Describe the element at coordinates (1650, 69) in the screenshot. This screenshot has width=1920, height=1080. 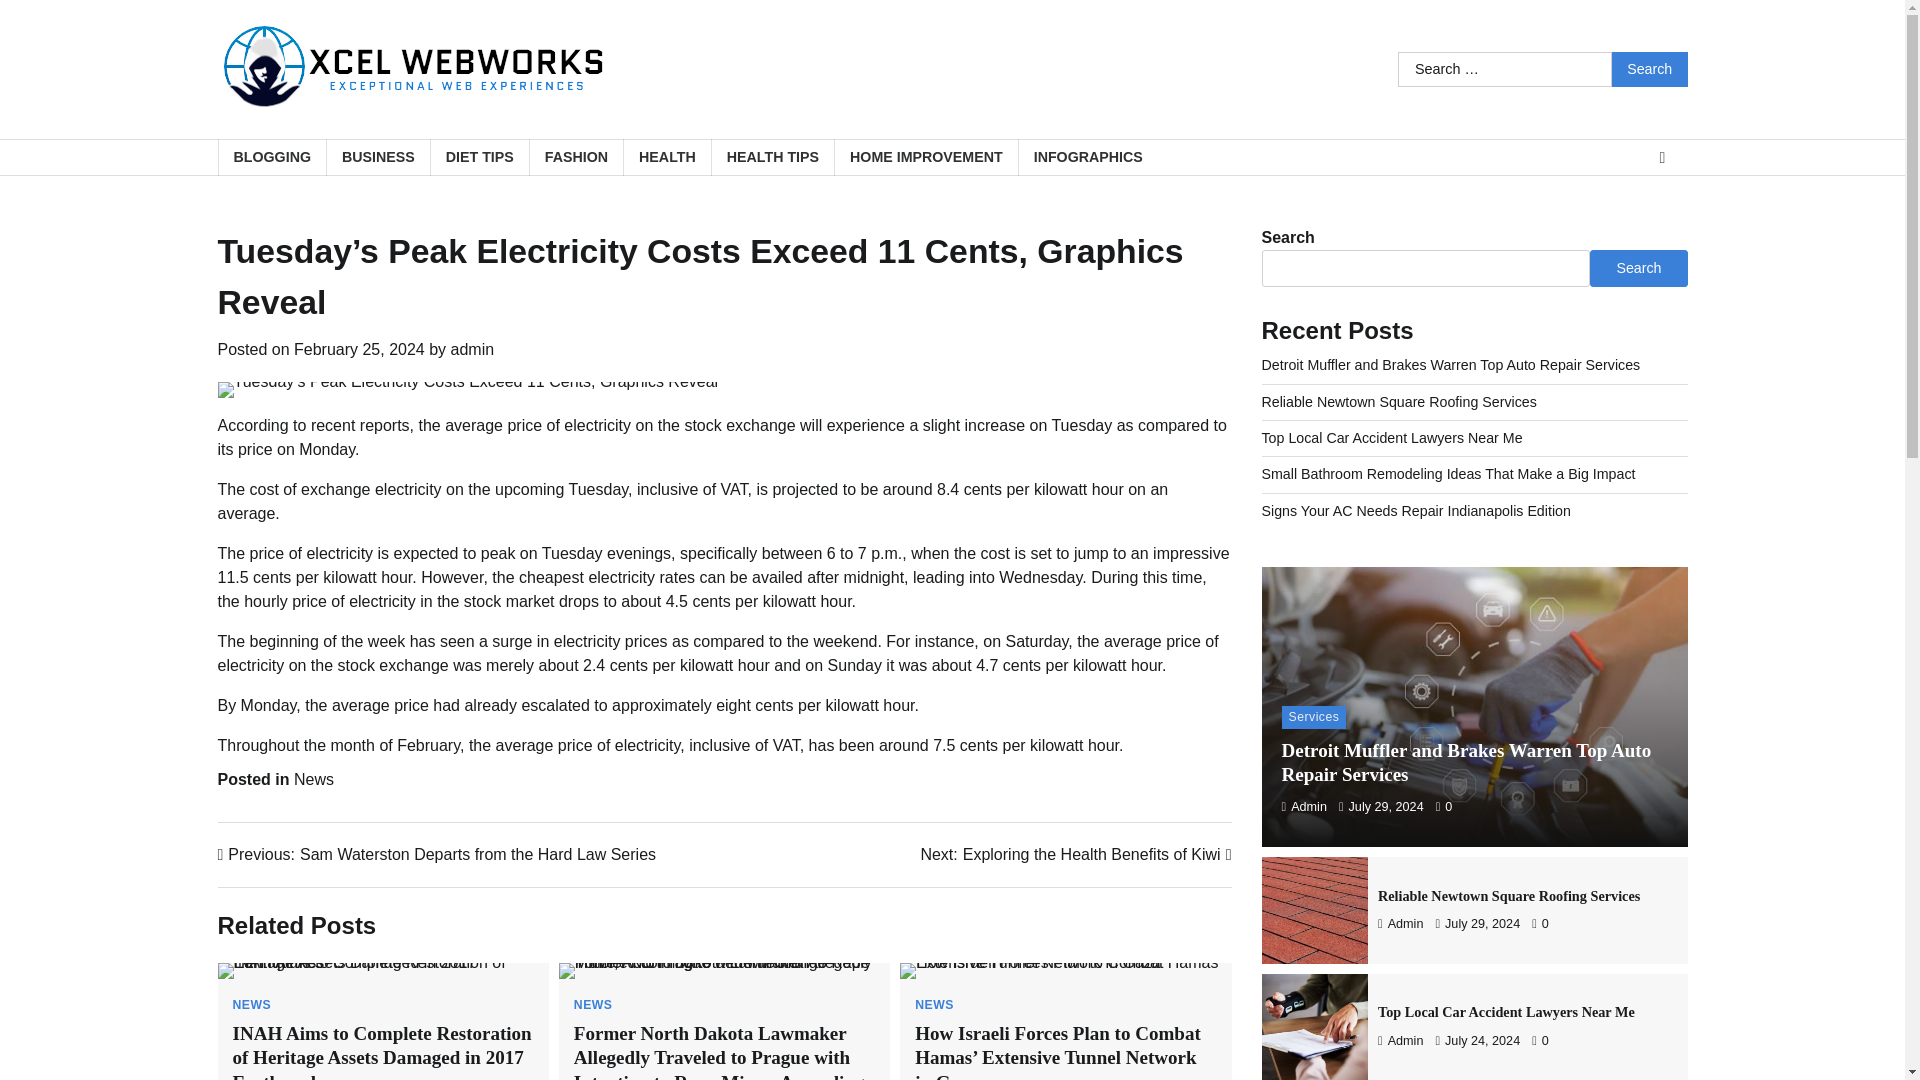
I see `Search` at that location.